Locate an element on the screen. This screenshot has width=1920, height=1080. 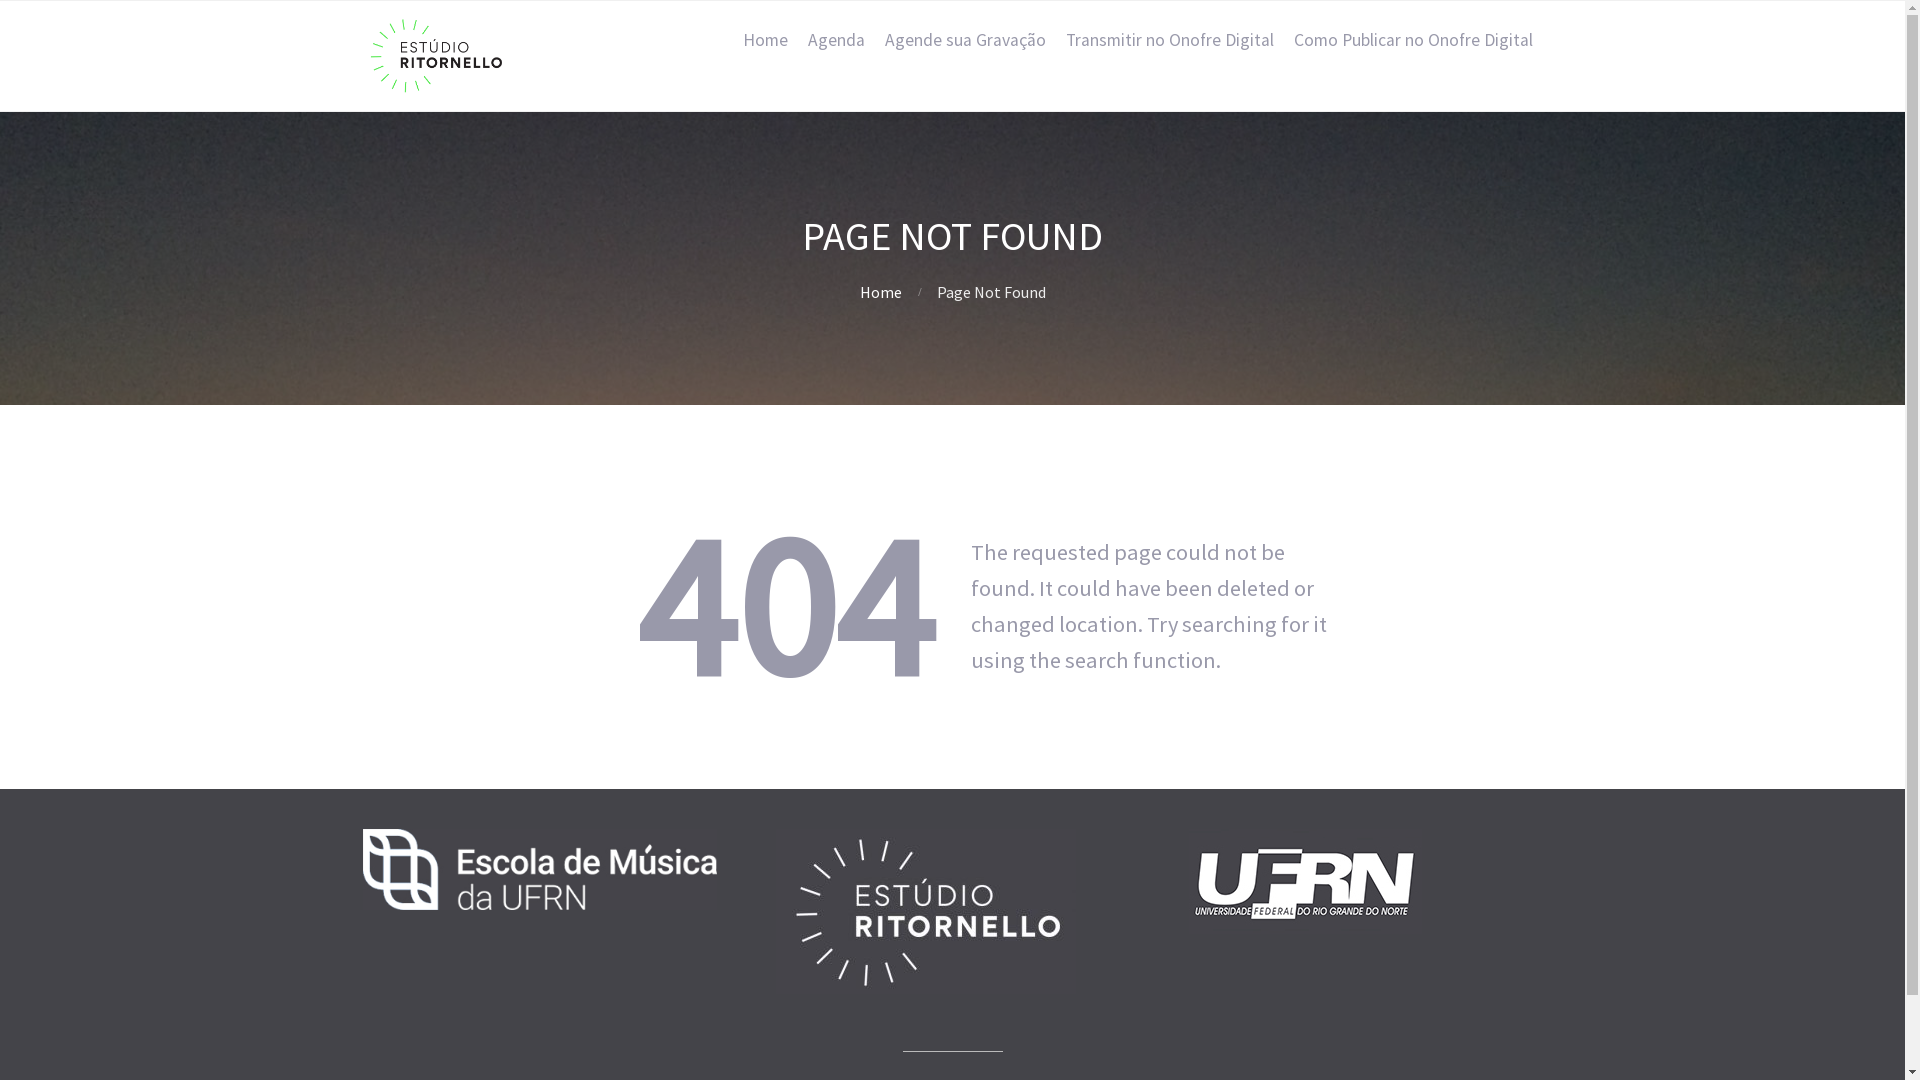
Home is located at coordinates (764, 40).